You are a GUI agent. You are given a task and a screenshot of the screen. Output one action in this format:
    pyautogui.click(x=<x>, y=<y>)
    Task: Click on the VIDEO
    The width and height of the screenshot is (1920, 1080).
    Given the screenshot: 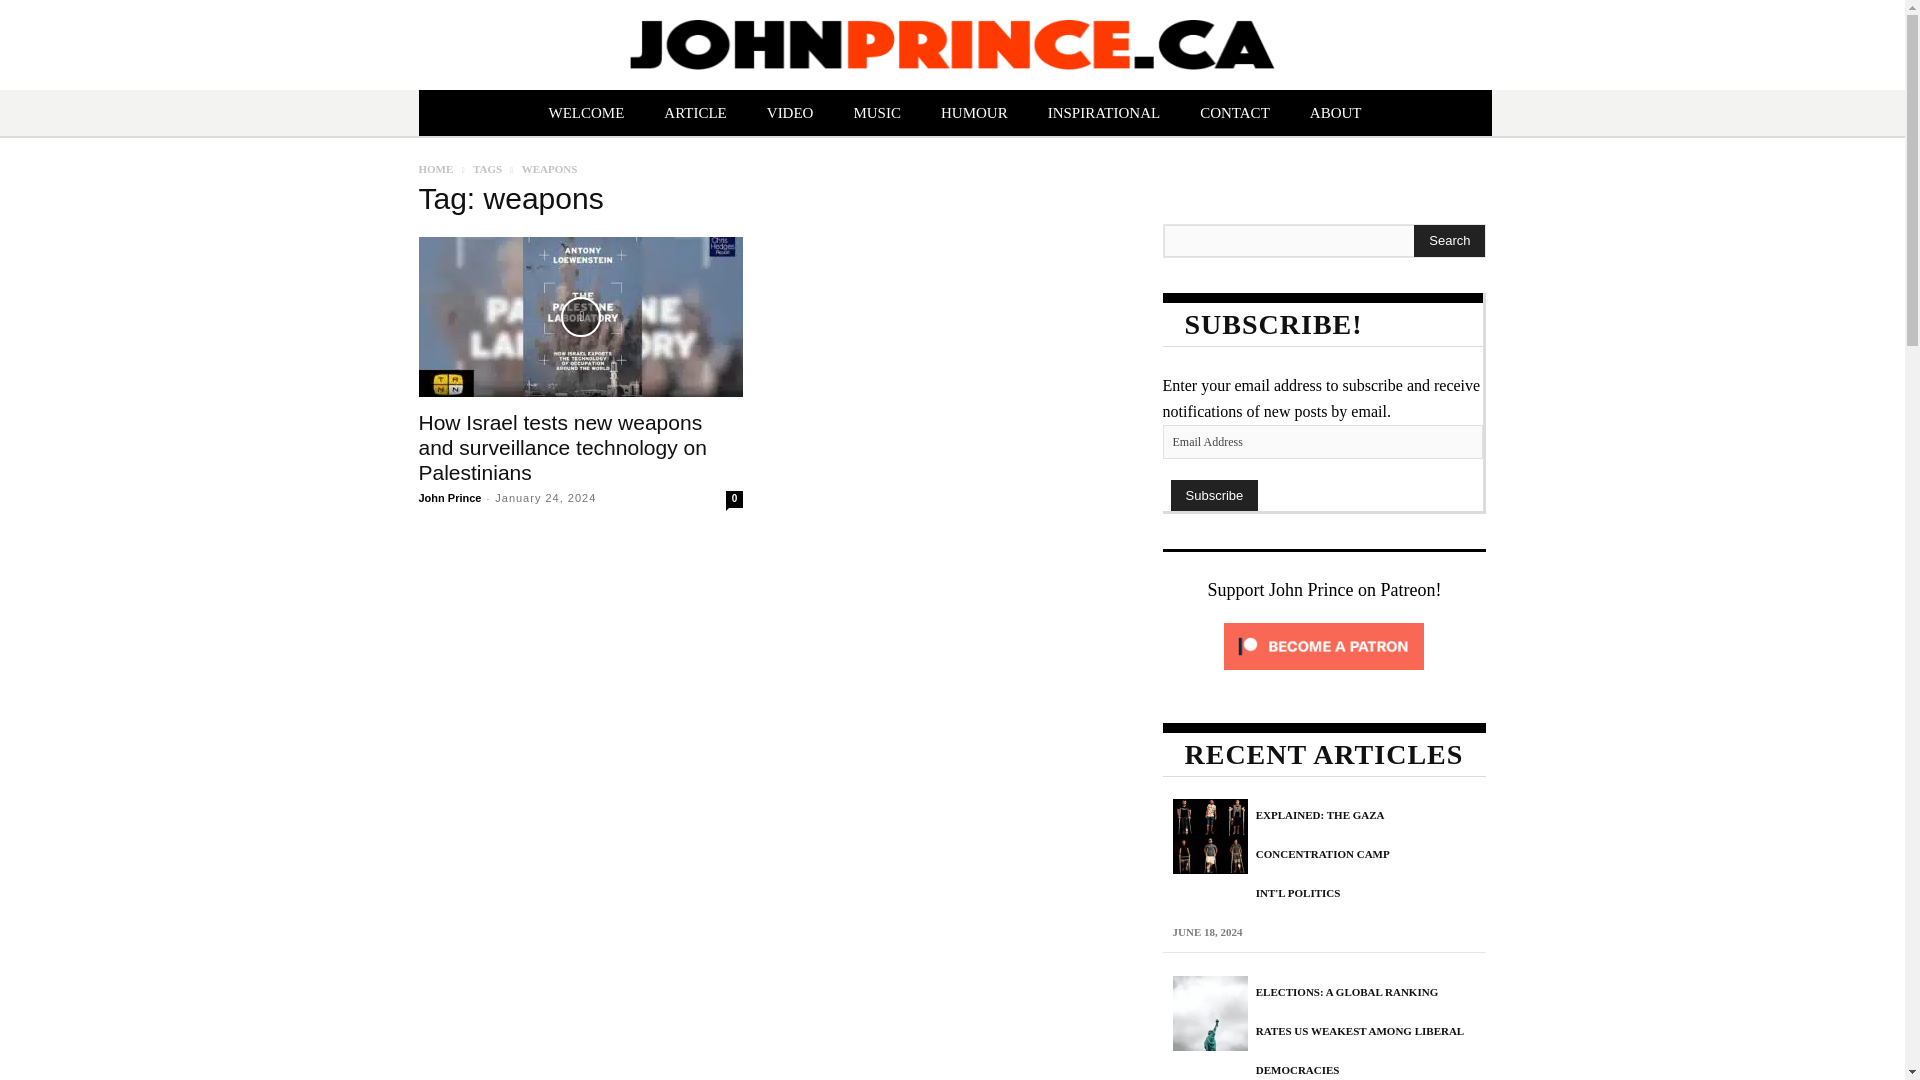 What is the action you would take?
    pyautogui.click(x=790, y=113)
    